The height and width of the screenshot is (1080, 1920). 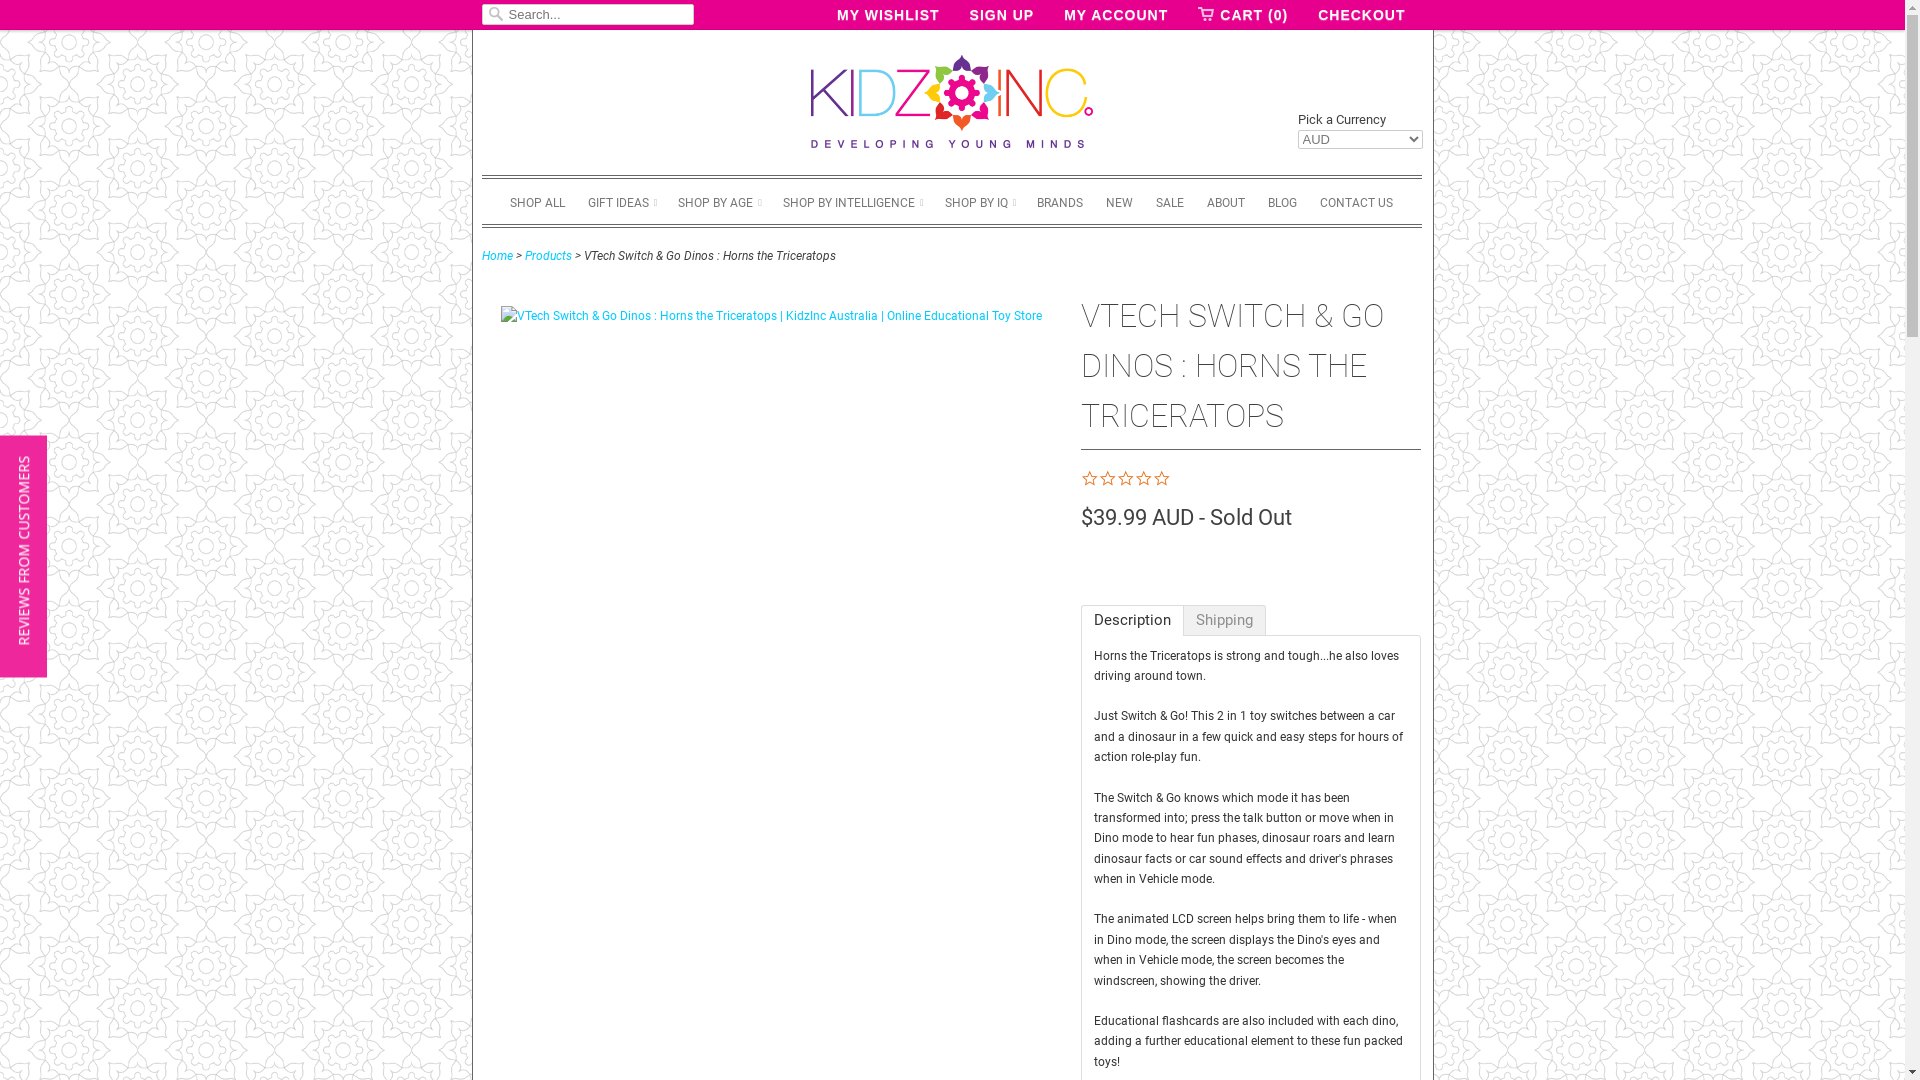 What do you see at coordinates (1282, 202) in the screenshot?
I see `BLOG` at bounding box center [1282, 202].